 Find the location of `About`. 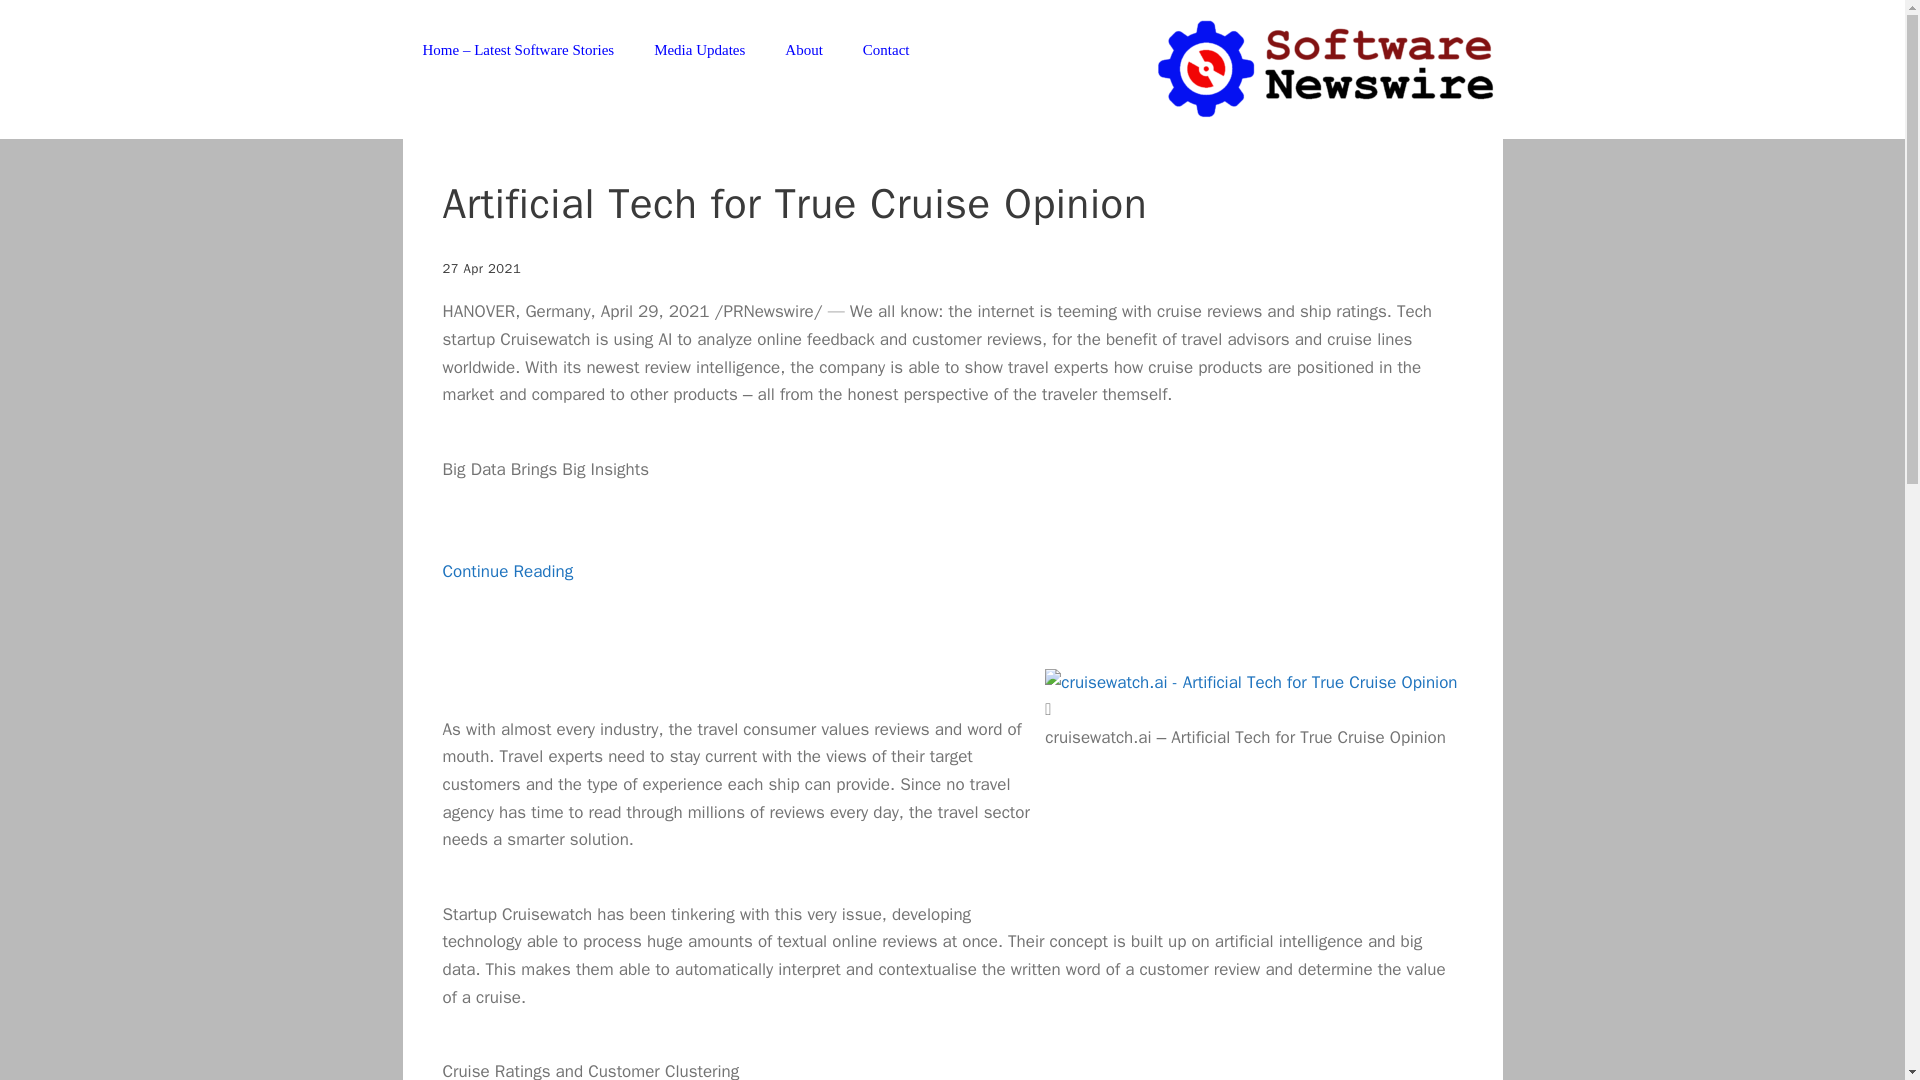

About is located at coordinates (803, 50).